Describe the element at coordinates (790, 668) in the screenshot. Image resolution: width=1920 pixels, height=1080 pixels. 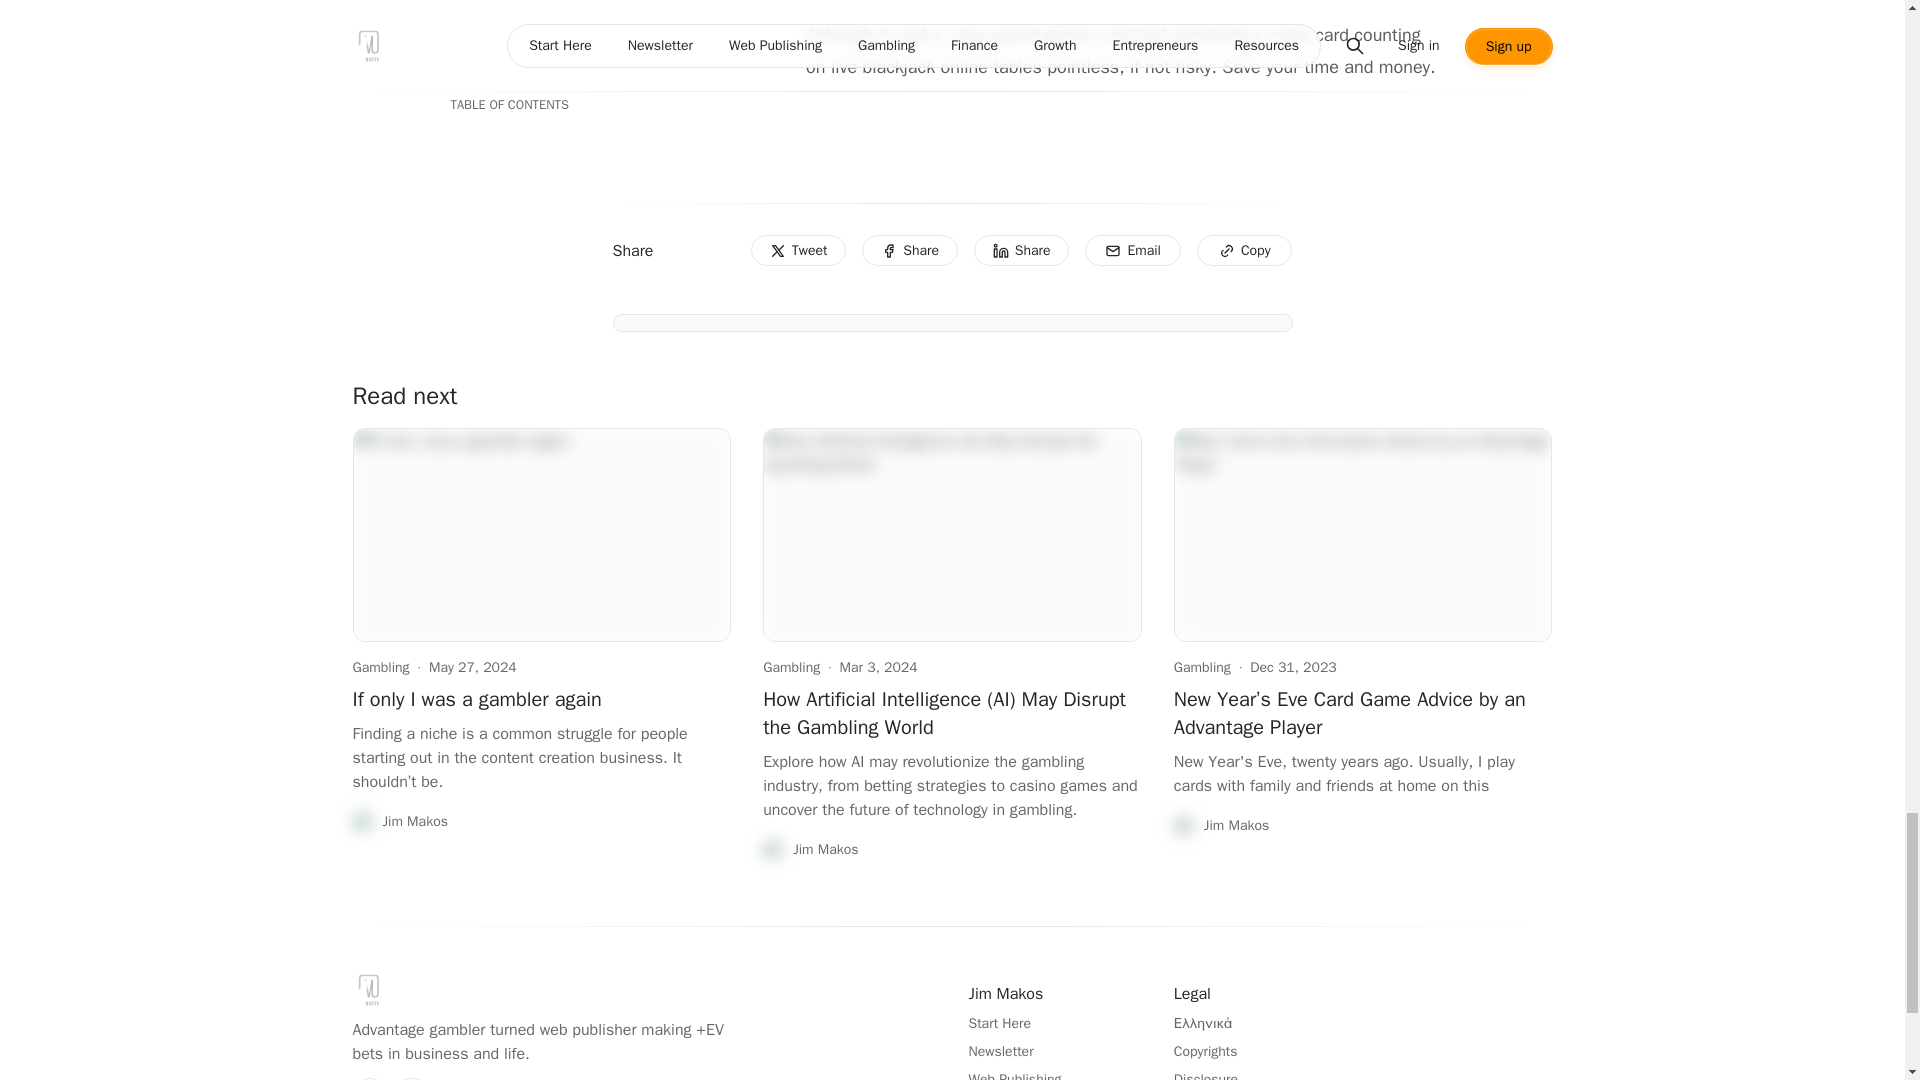
I see `Gambling` at that location.